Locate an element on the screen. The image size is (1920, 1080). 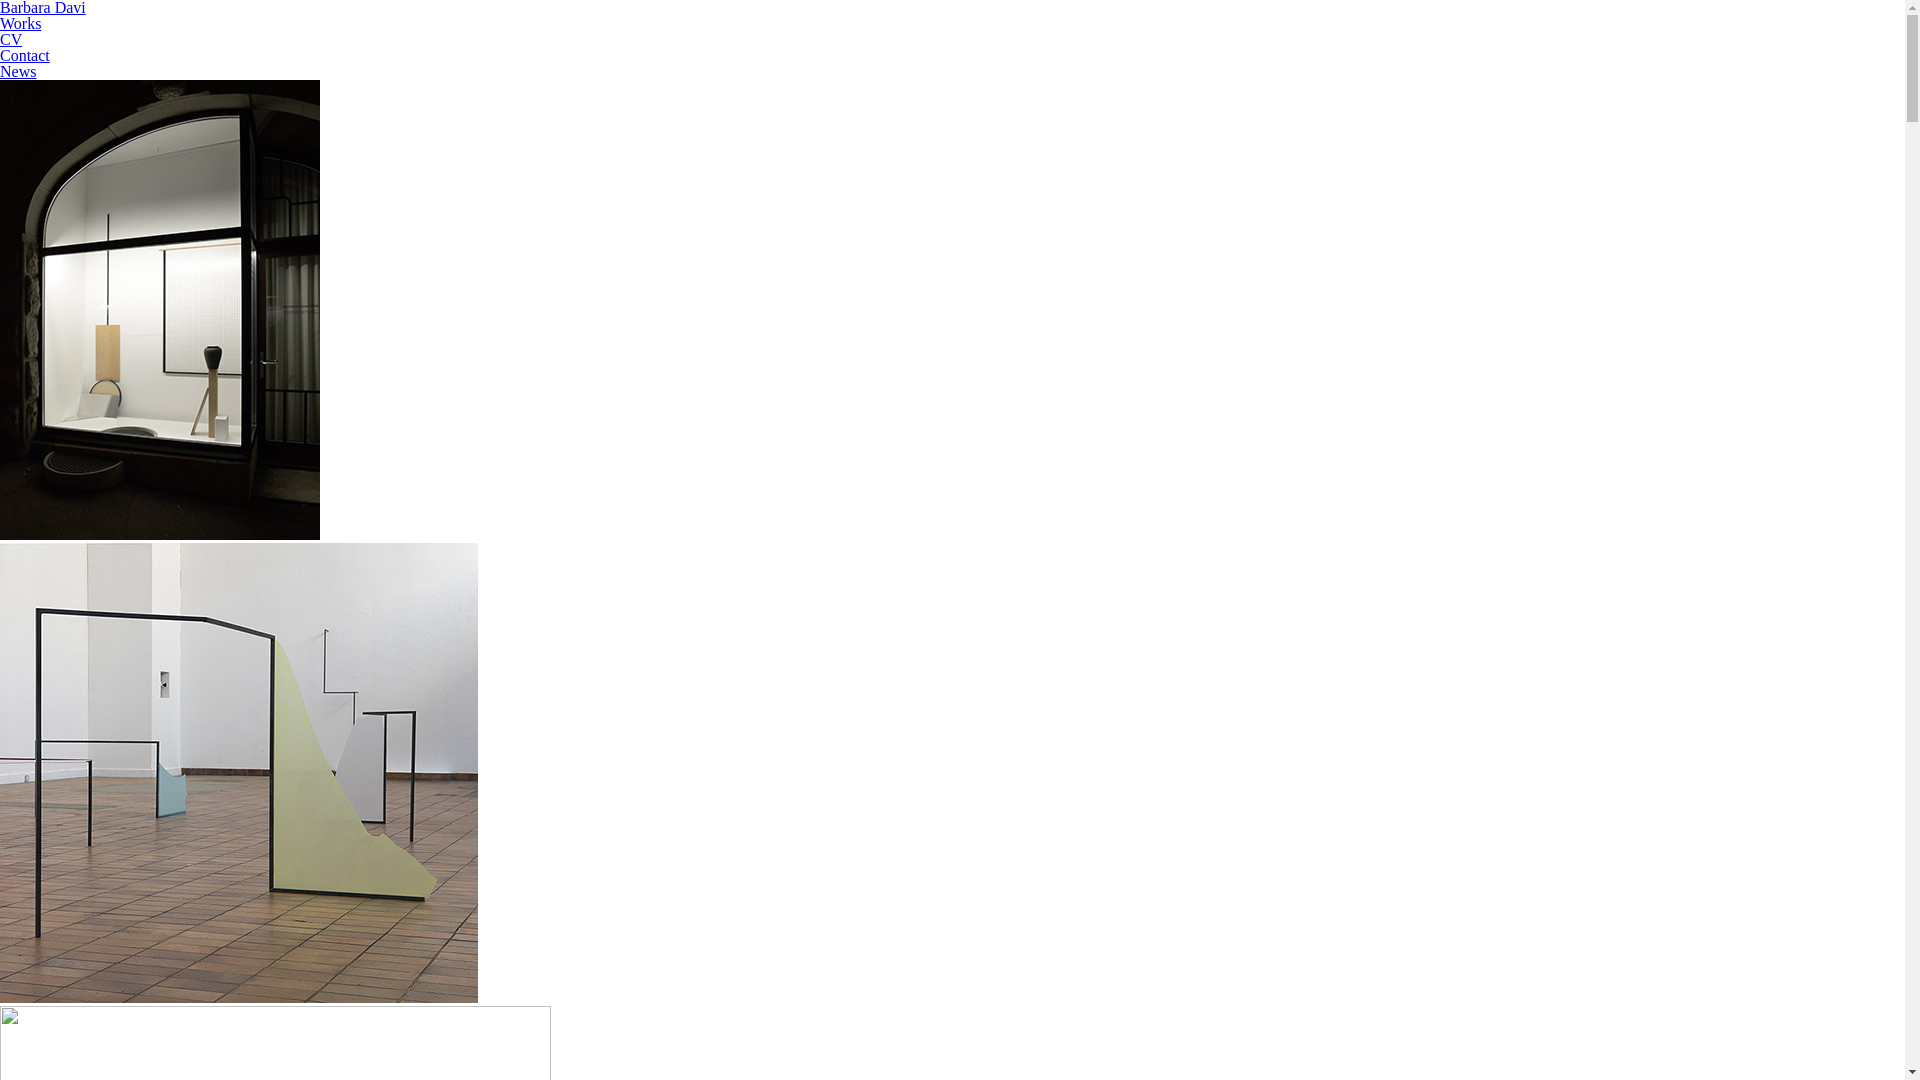
Contact is located at coordinates (25, 56).